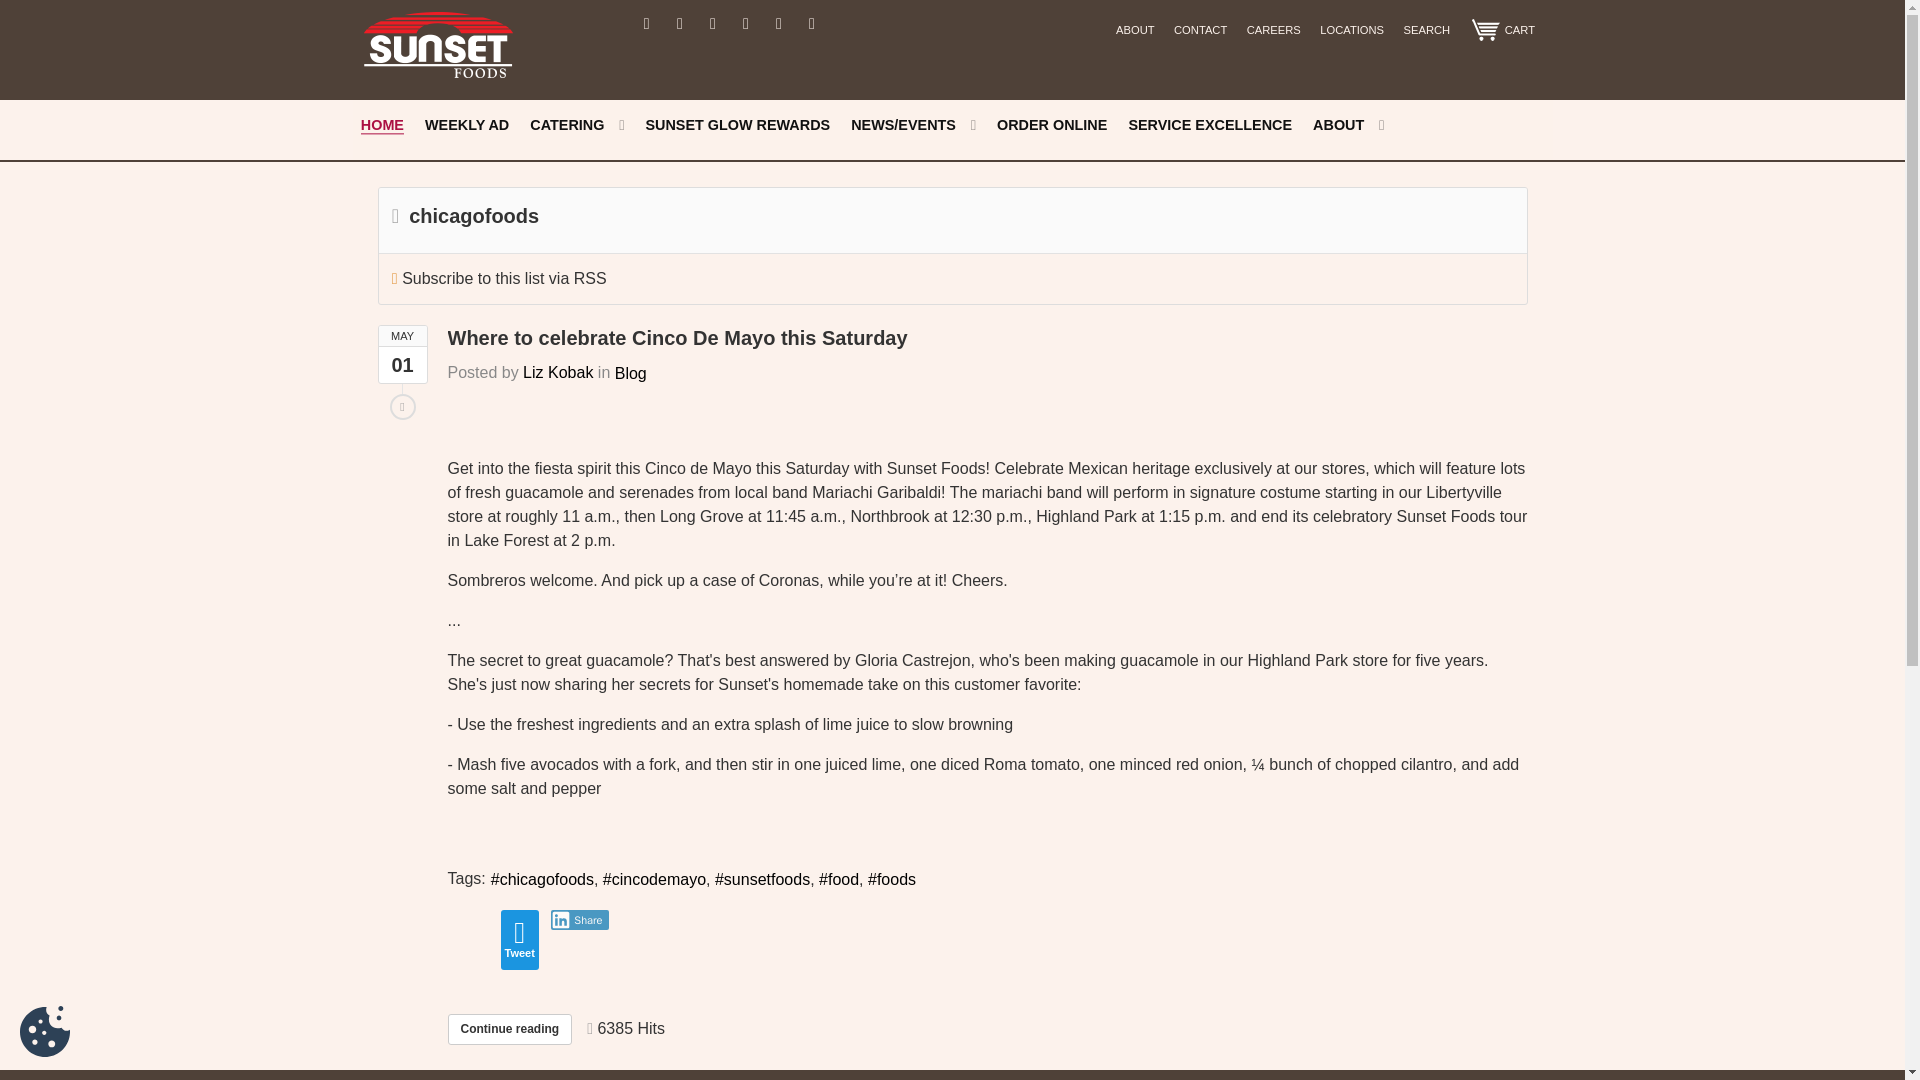 This screenshot has width=1920, height=1080. What do you see at coordinates (1426, 30) in the screenshot?
I see `Search` at bounding box center [1426, 30].